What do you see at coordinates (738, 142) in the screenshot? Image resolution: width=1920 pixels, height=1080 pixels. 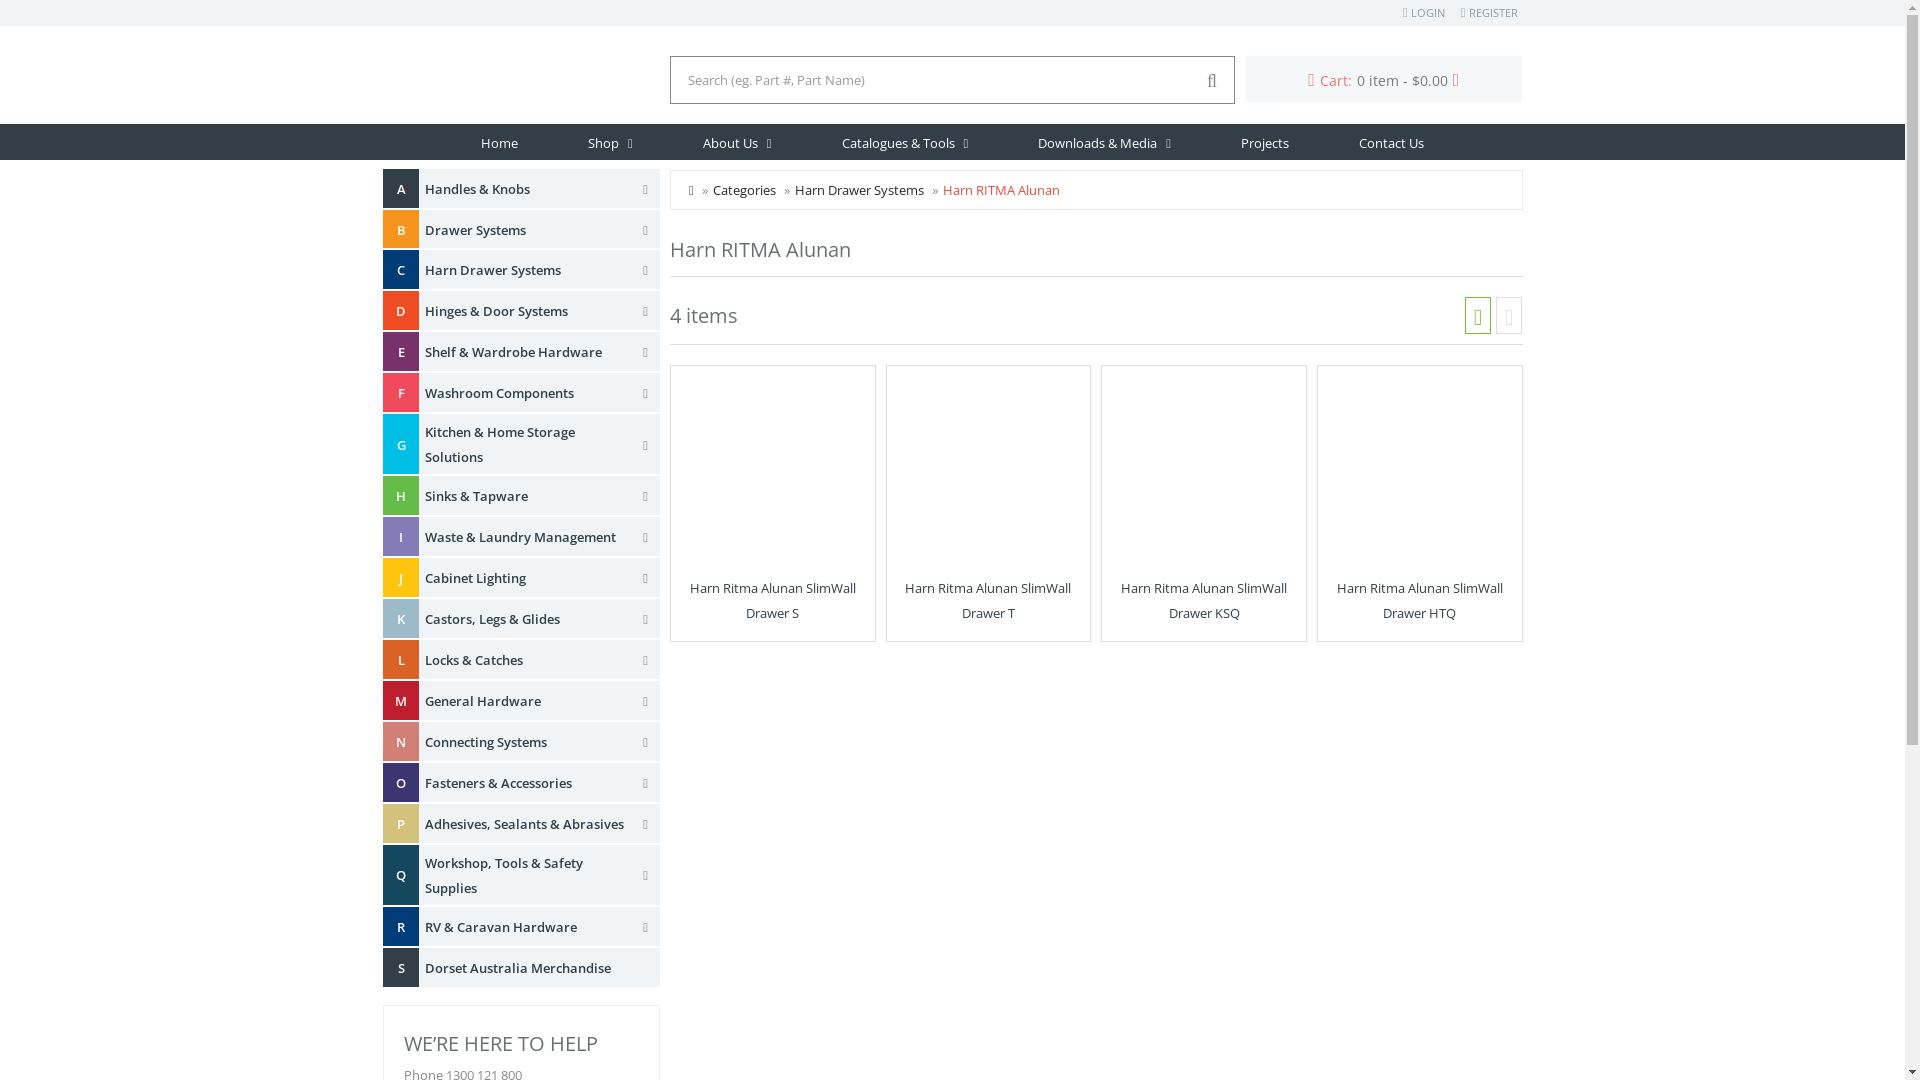 I see `About Us   ` at bounding box center [738, 142].